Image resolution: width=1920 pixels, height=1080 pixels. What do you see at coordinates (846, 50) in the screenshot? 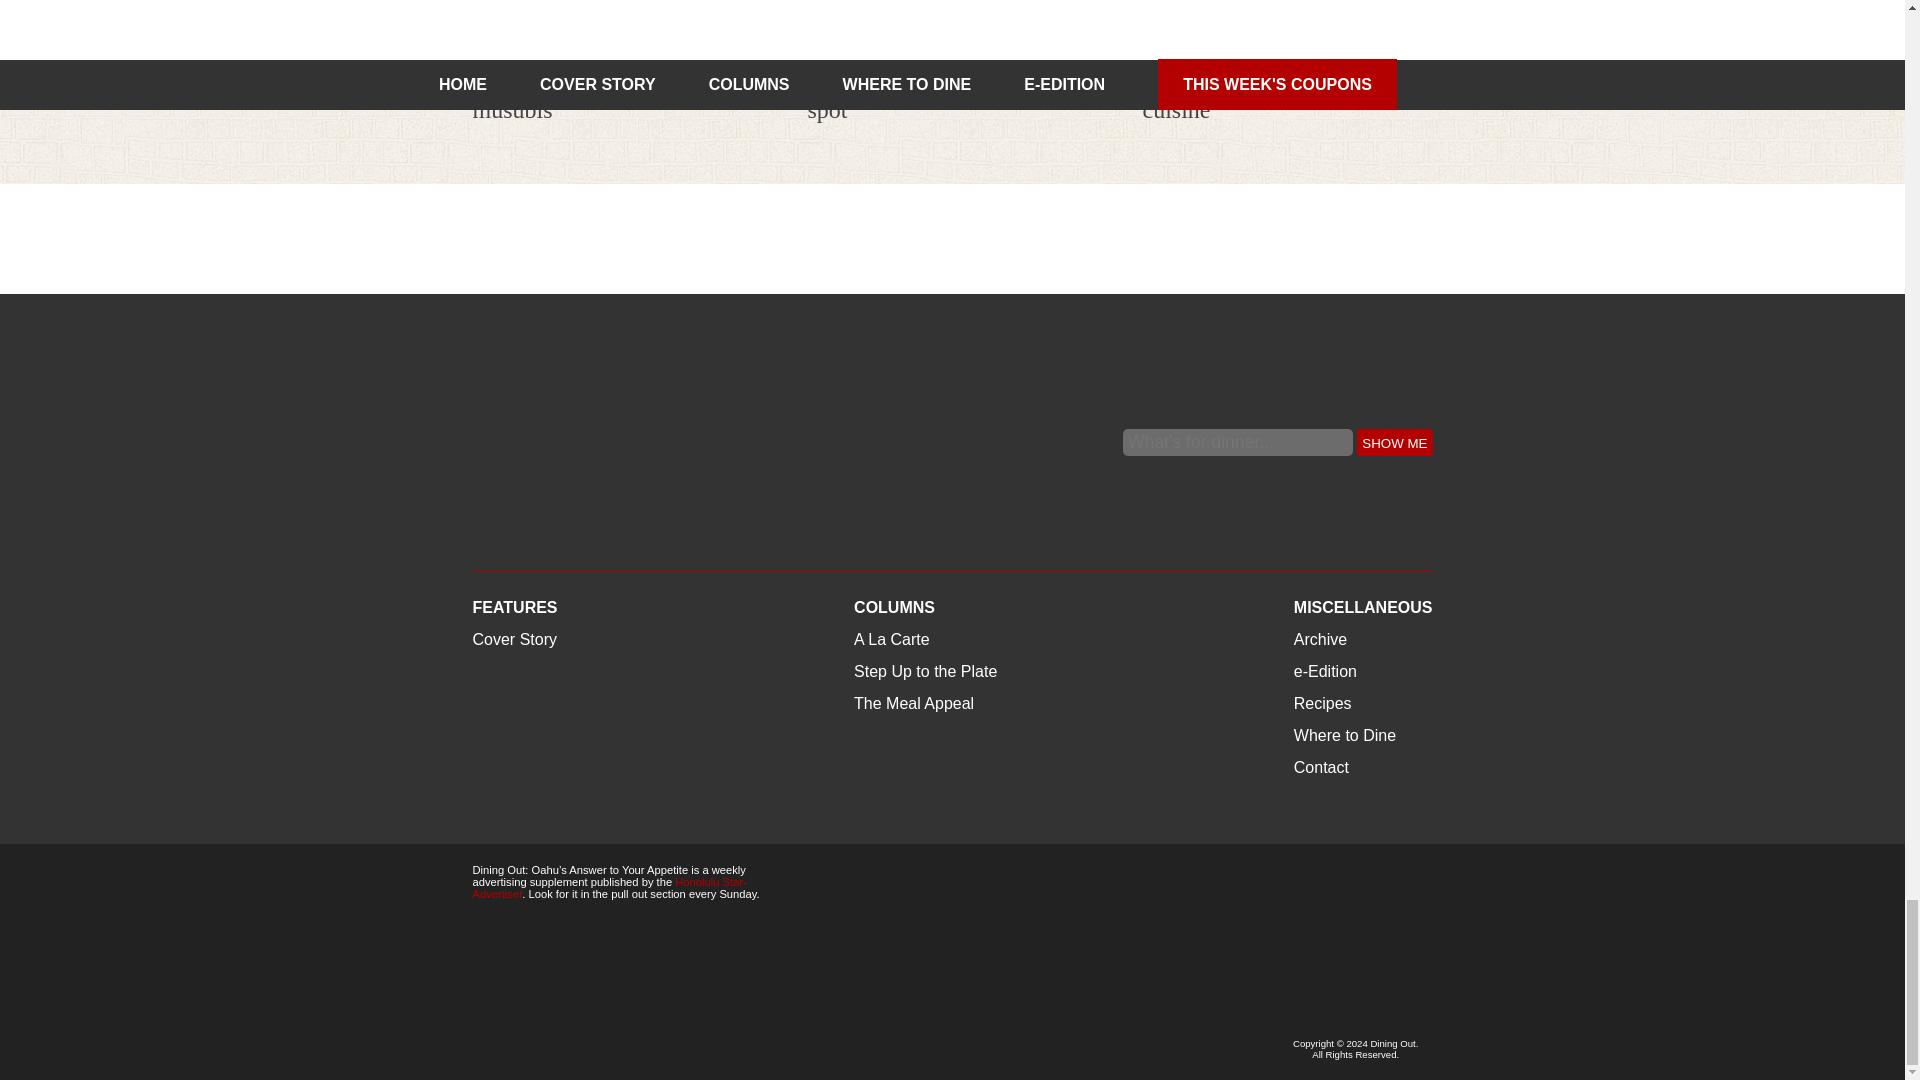
I see `A La Carte` at bounding box center [846, 50].